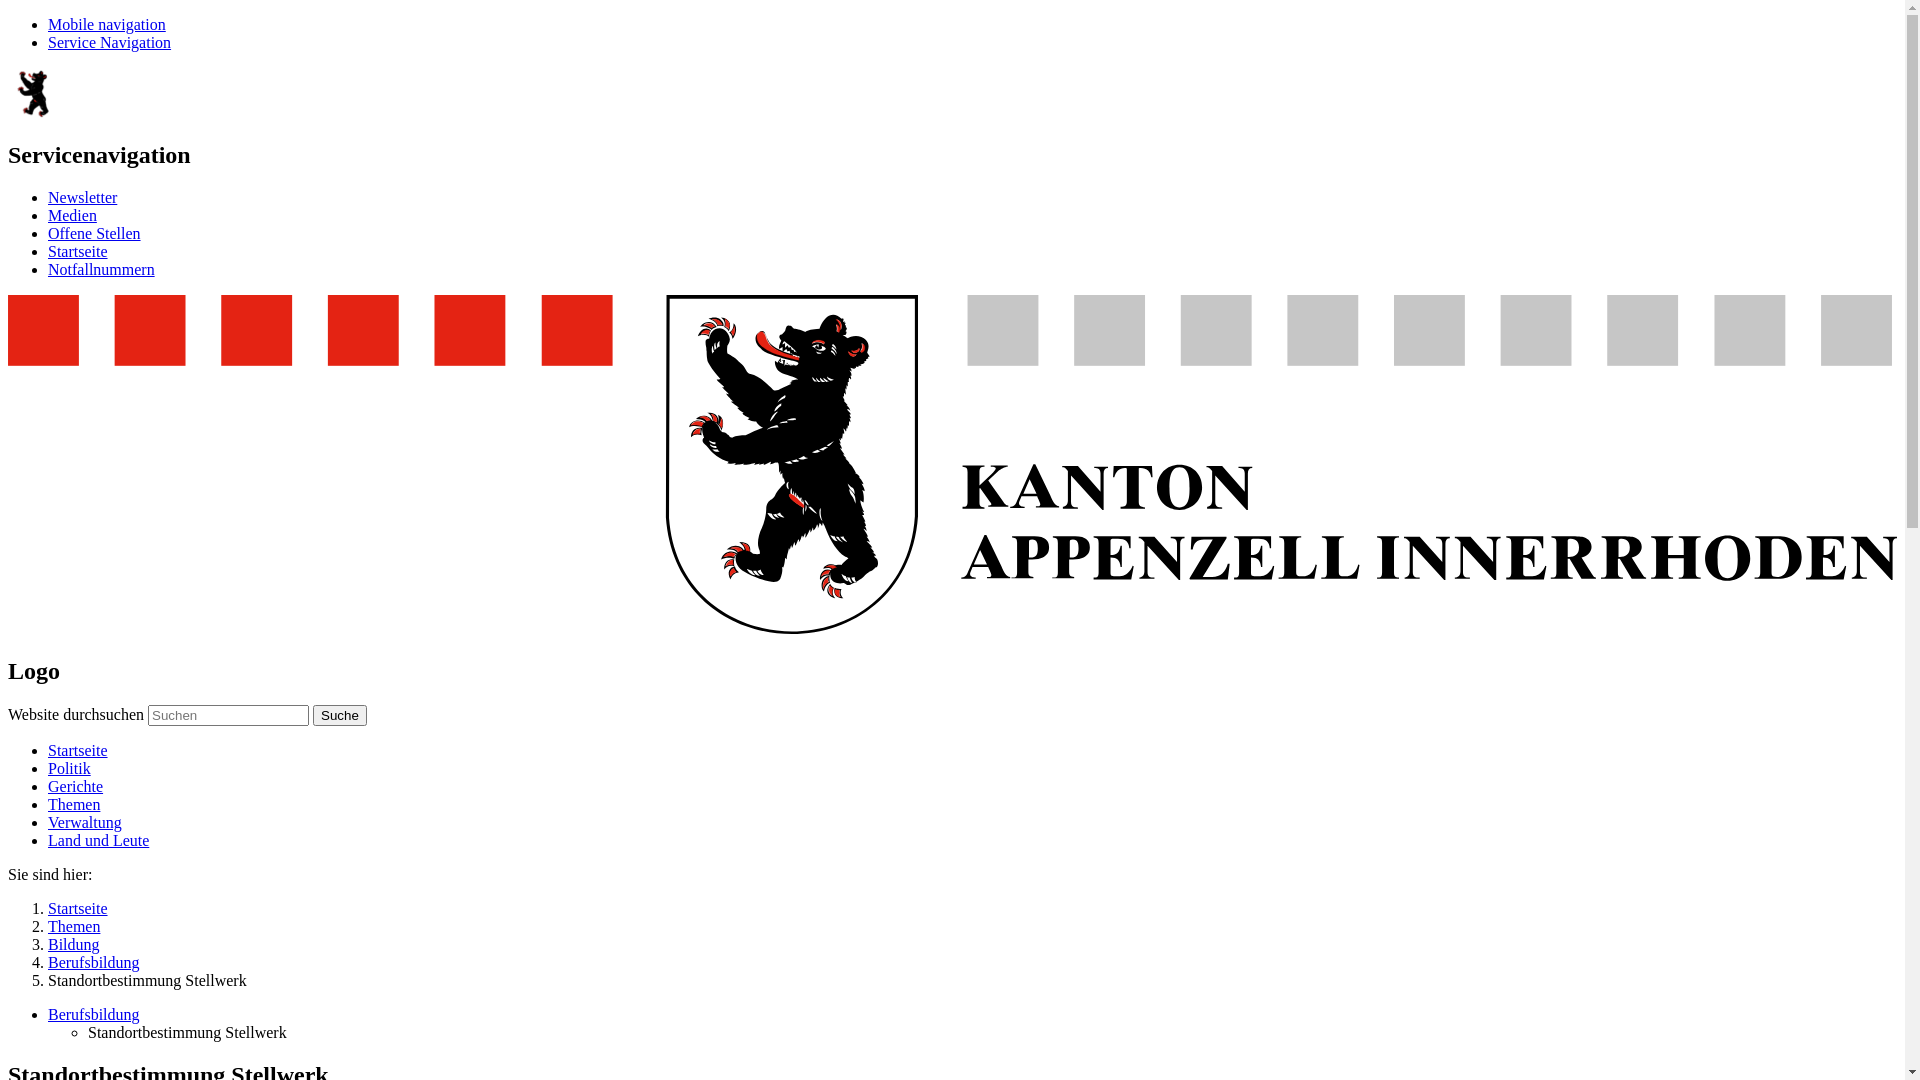  What do you see at coordinates (94, 1014) in the screenshot?
I see `Berufsbildung` at bounding box center [94, 1014].